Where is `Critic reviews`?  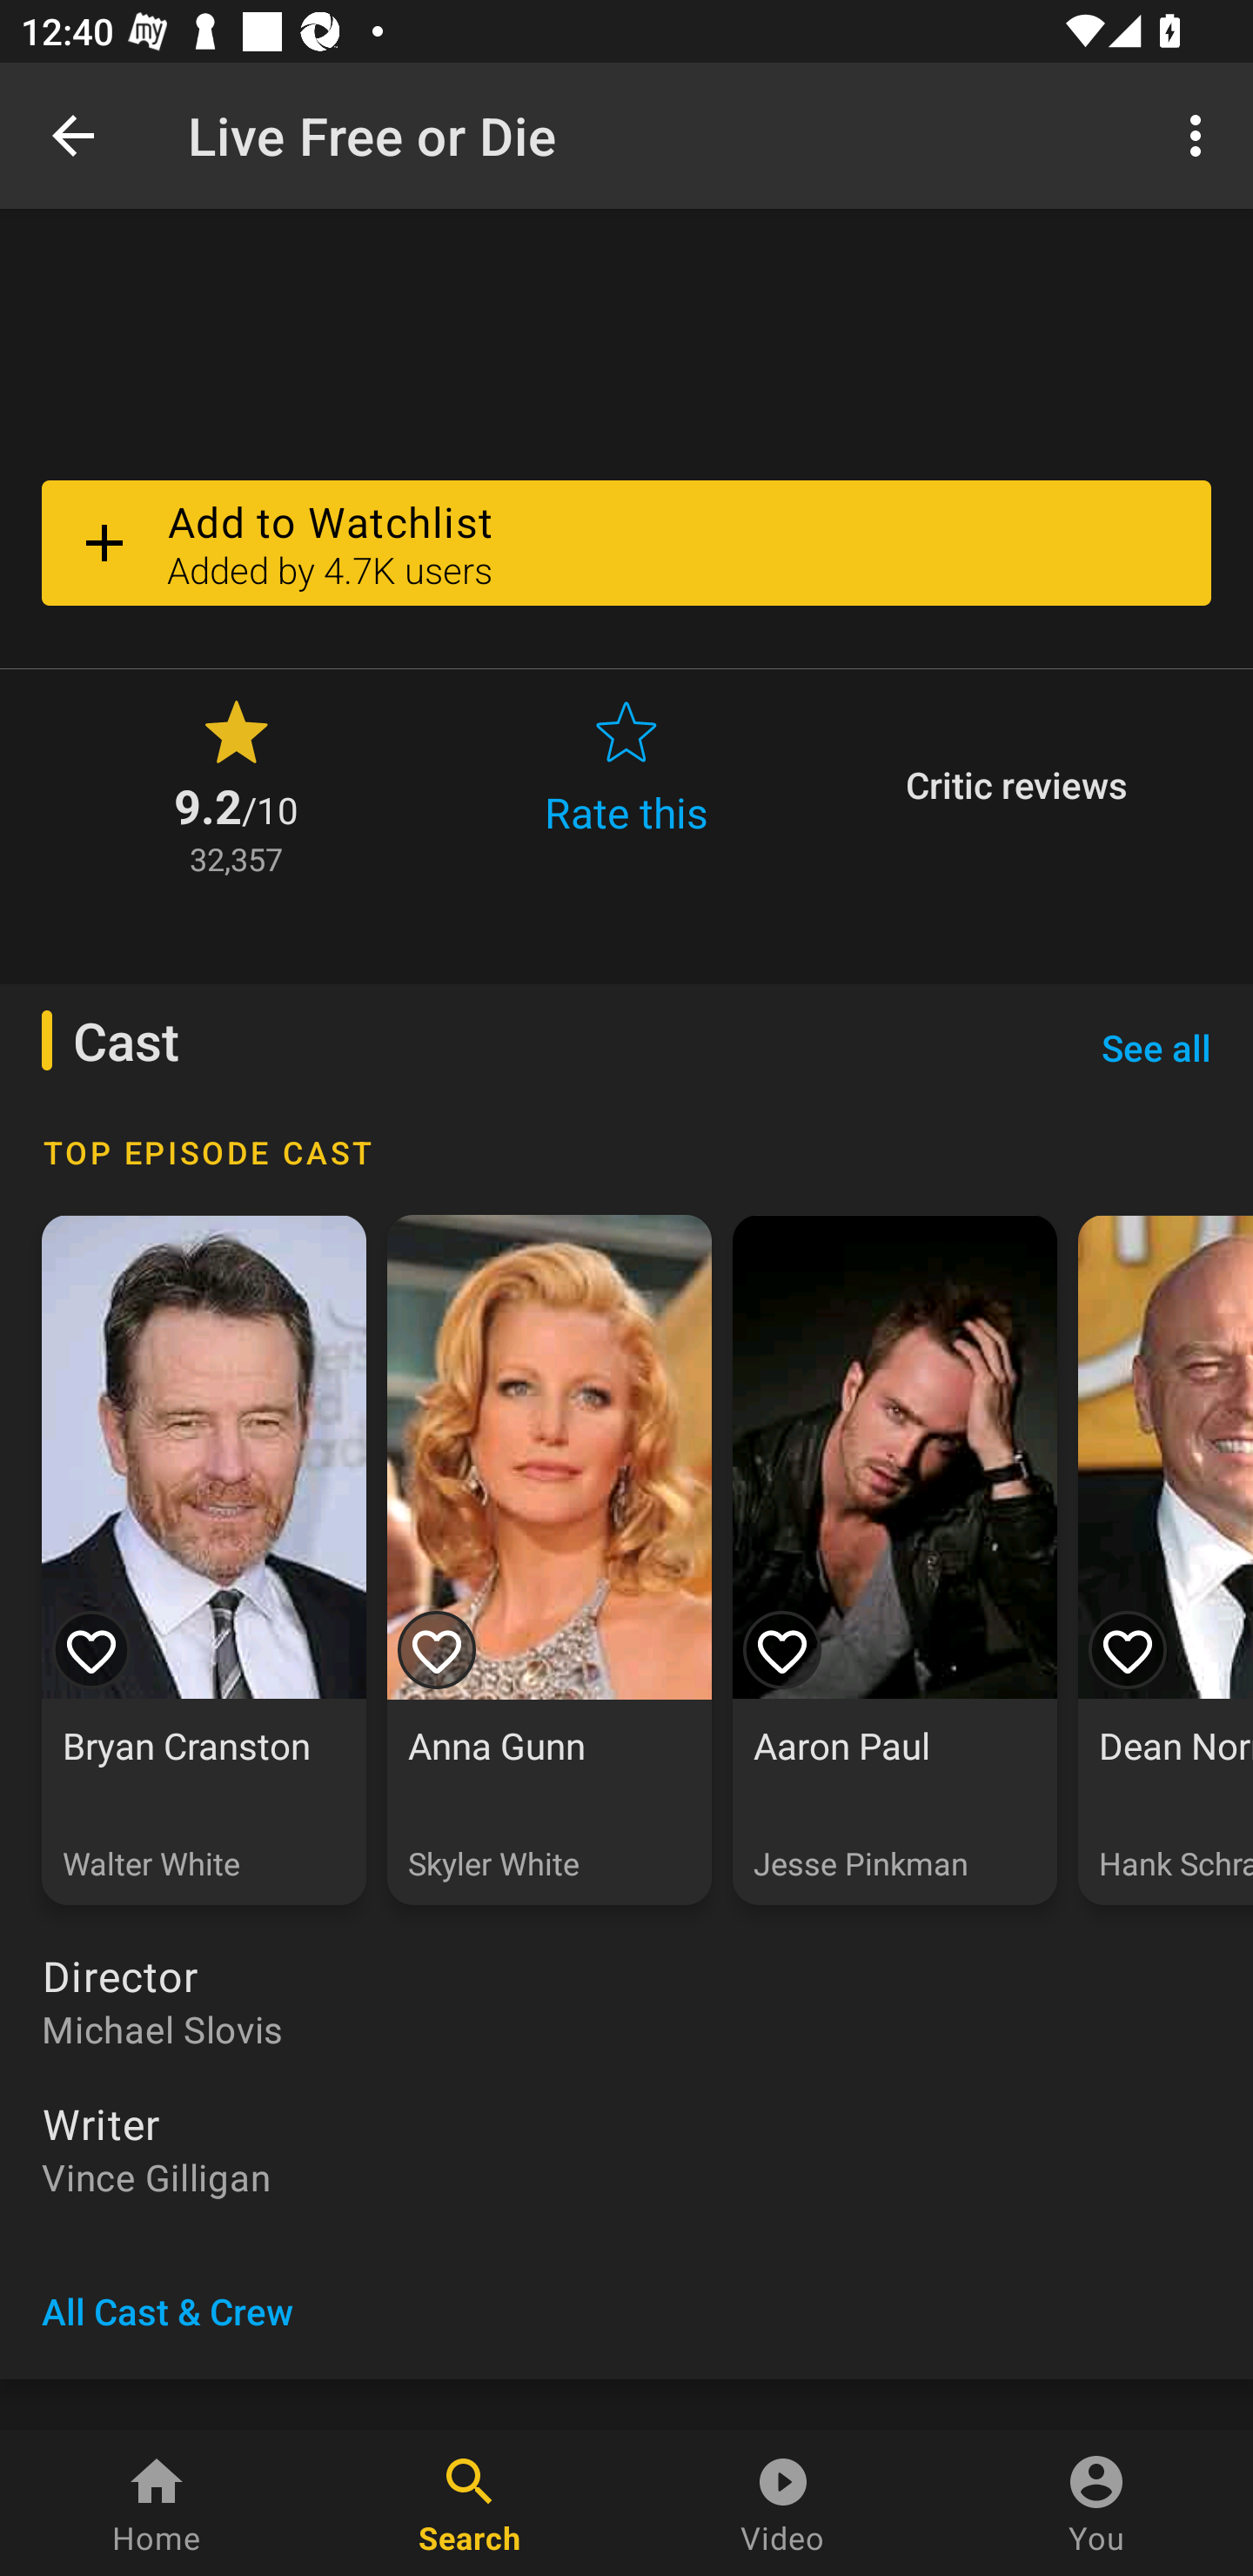
Critic reviews is located at coordinates (1016, 785).